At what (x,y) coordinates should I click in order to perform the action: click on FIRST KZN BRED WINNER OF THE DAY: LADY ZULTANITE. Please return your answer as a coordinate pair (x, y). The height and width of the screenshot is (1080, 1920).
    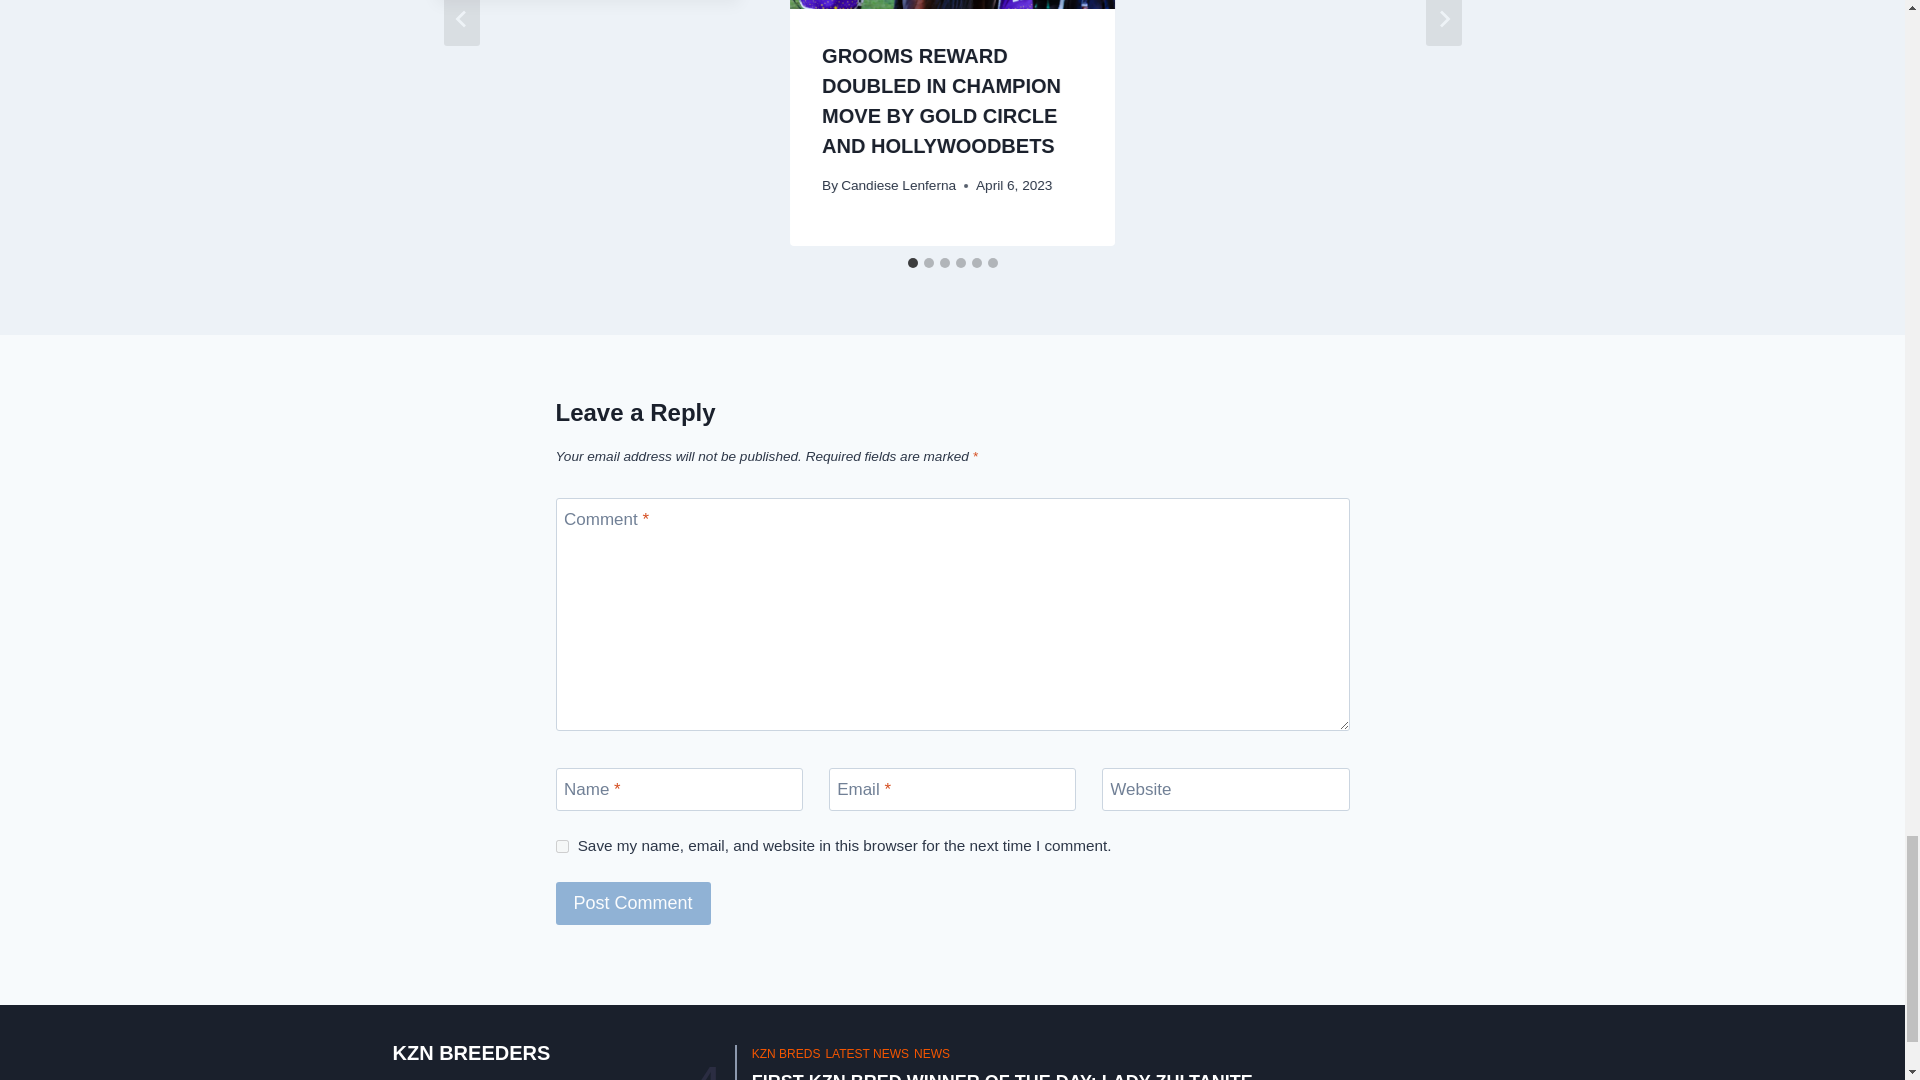
    Looking at the image, I should click on (1002, 1076).